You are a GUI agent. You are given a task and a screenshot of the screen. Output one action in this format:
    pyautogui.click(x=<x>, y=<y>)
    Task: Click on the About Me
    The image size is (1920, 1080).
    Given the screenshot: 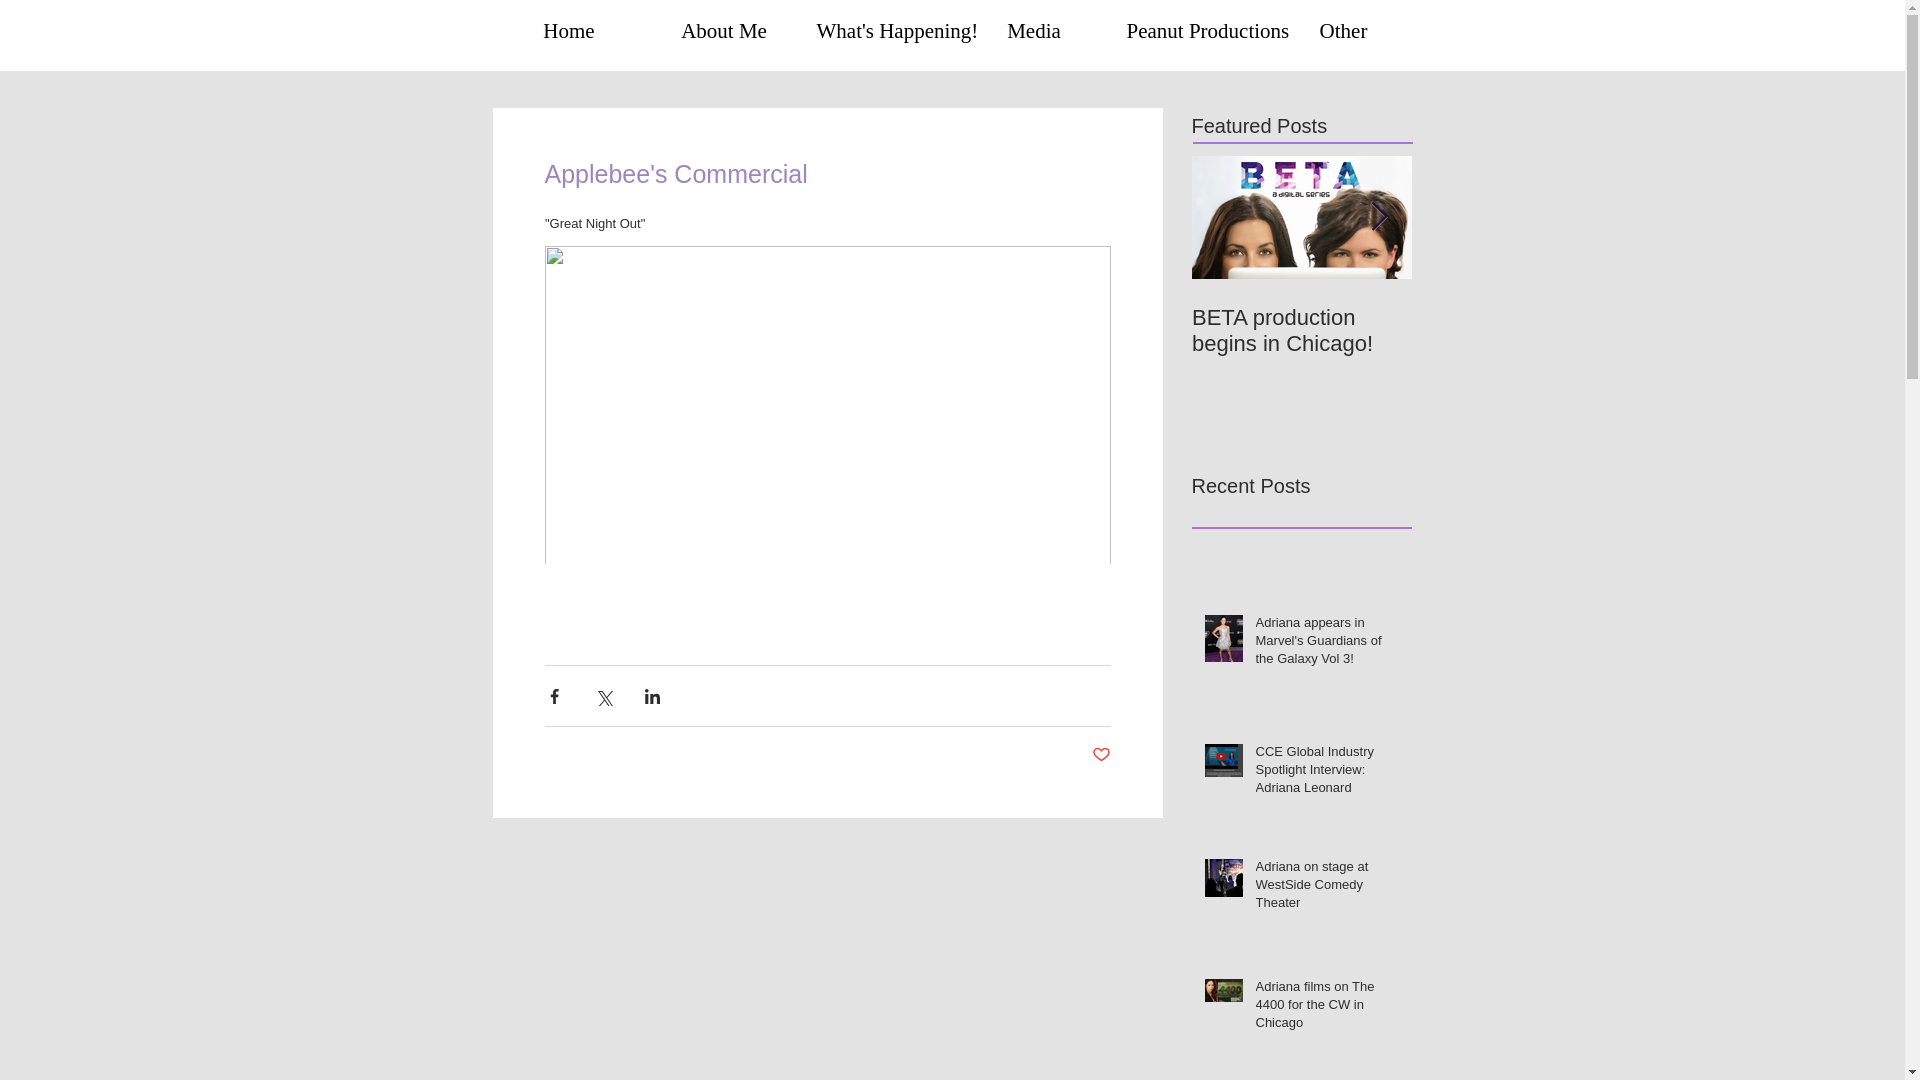 What is the action you would take?
    pyautogui.click(x=722, y=30)
    